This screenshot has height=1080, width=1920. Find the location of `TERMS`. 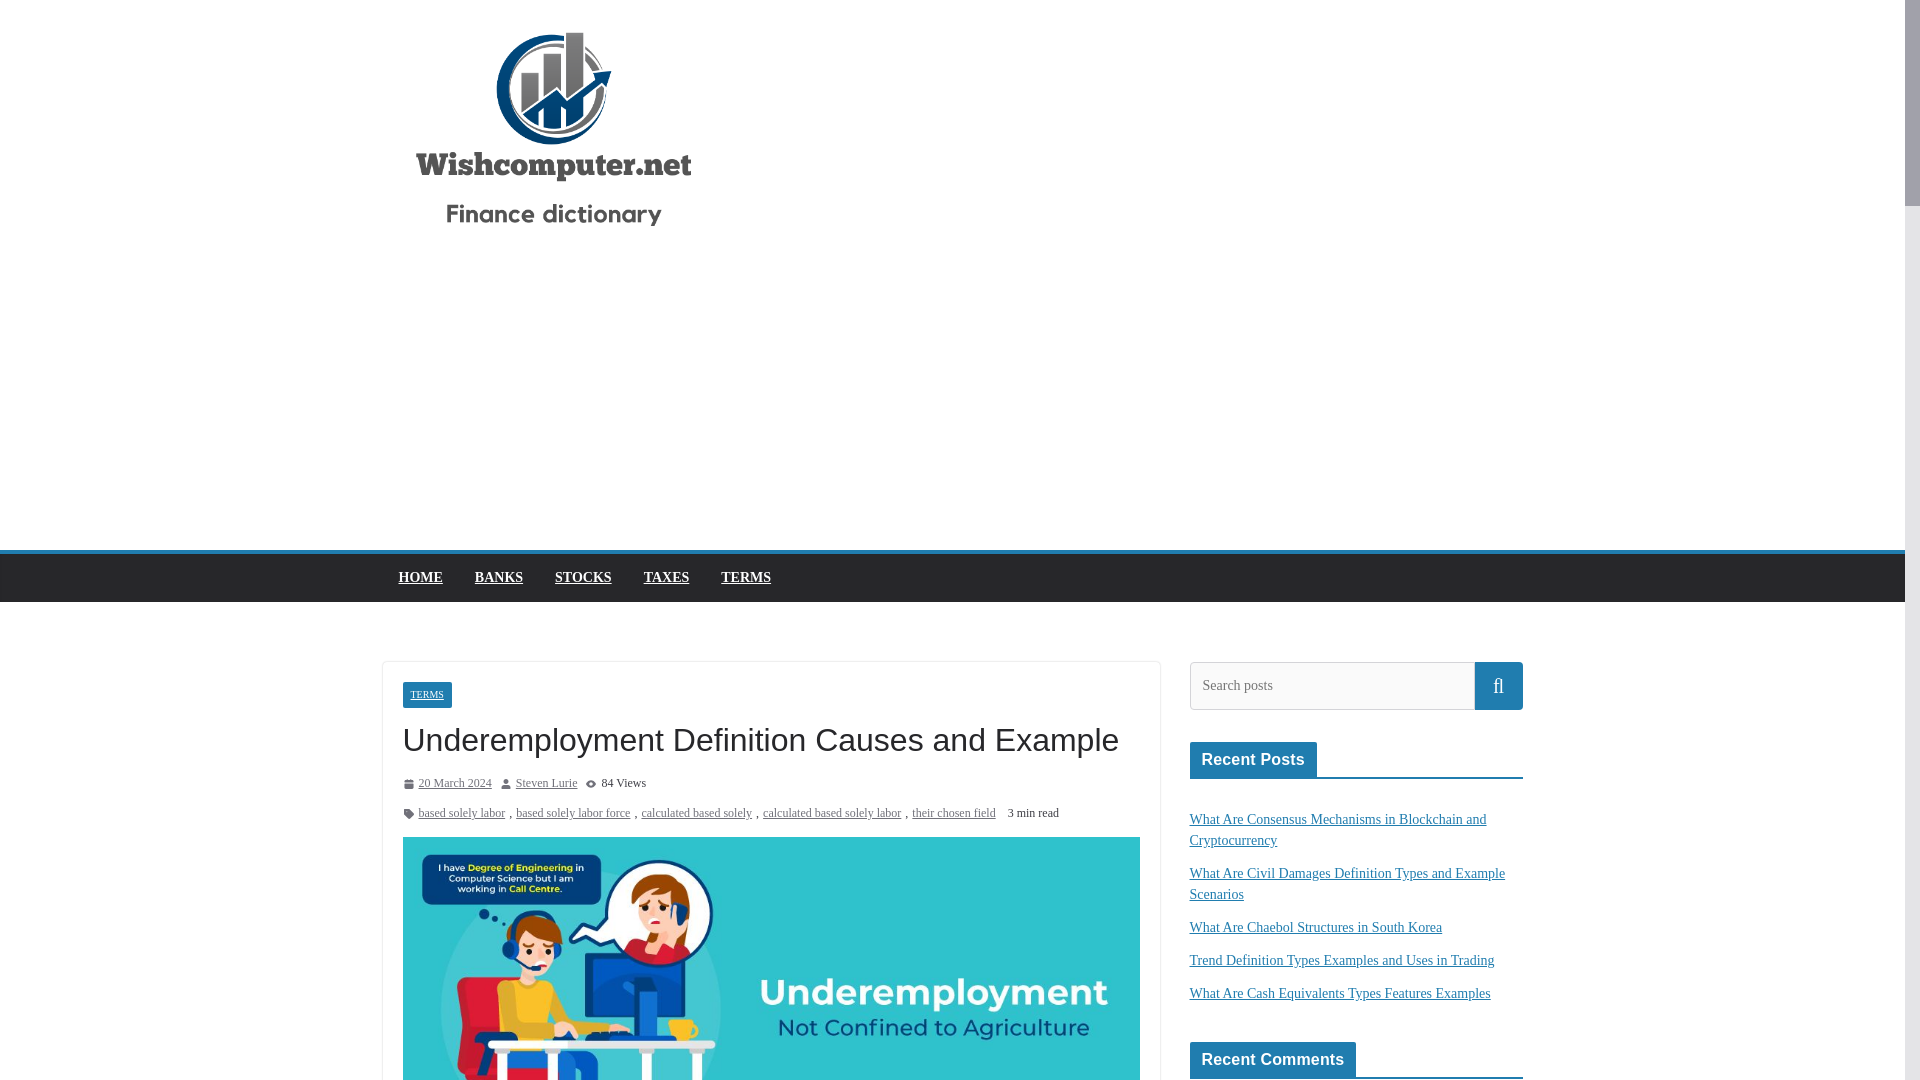

TERMS is located at coordinates (426, 694).